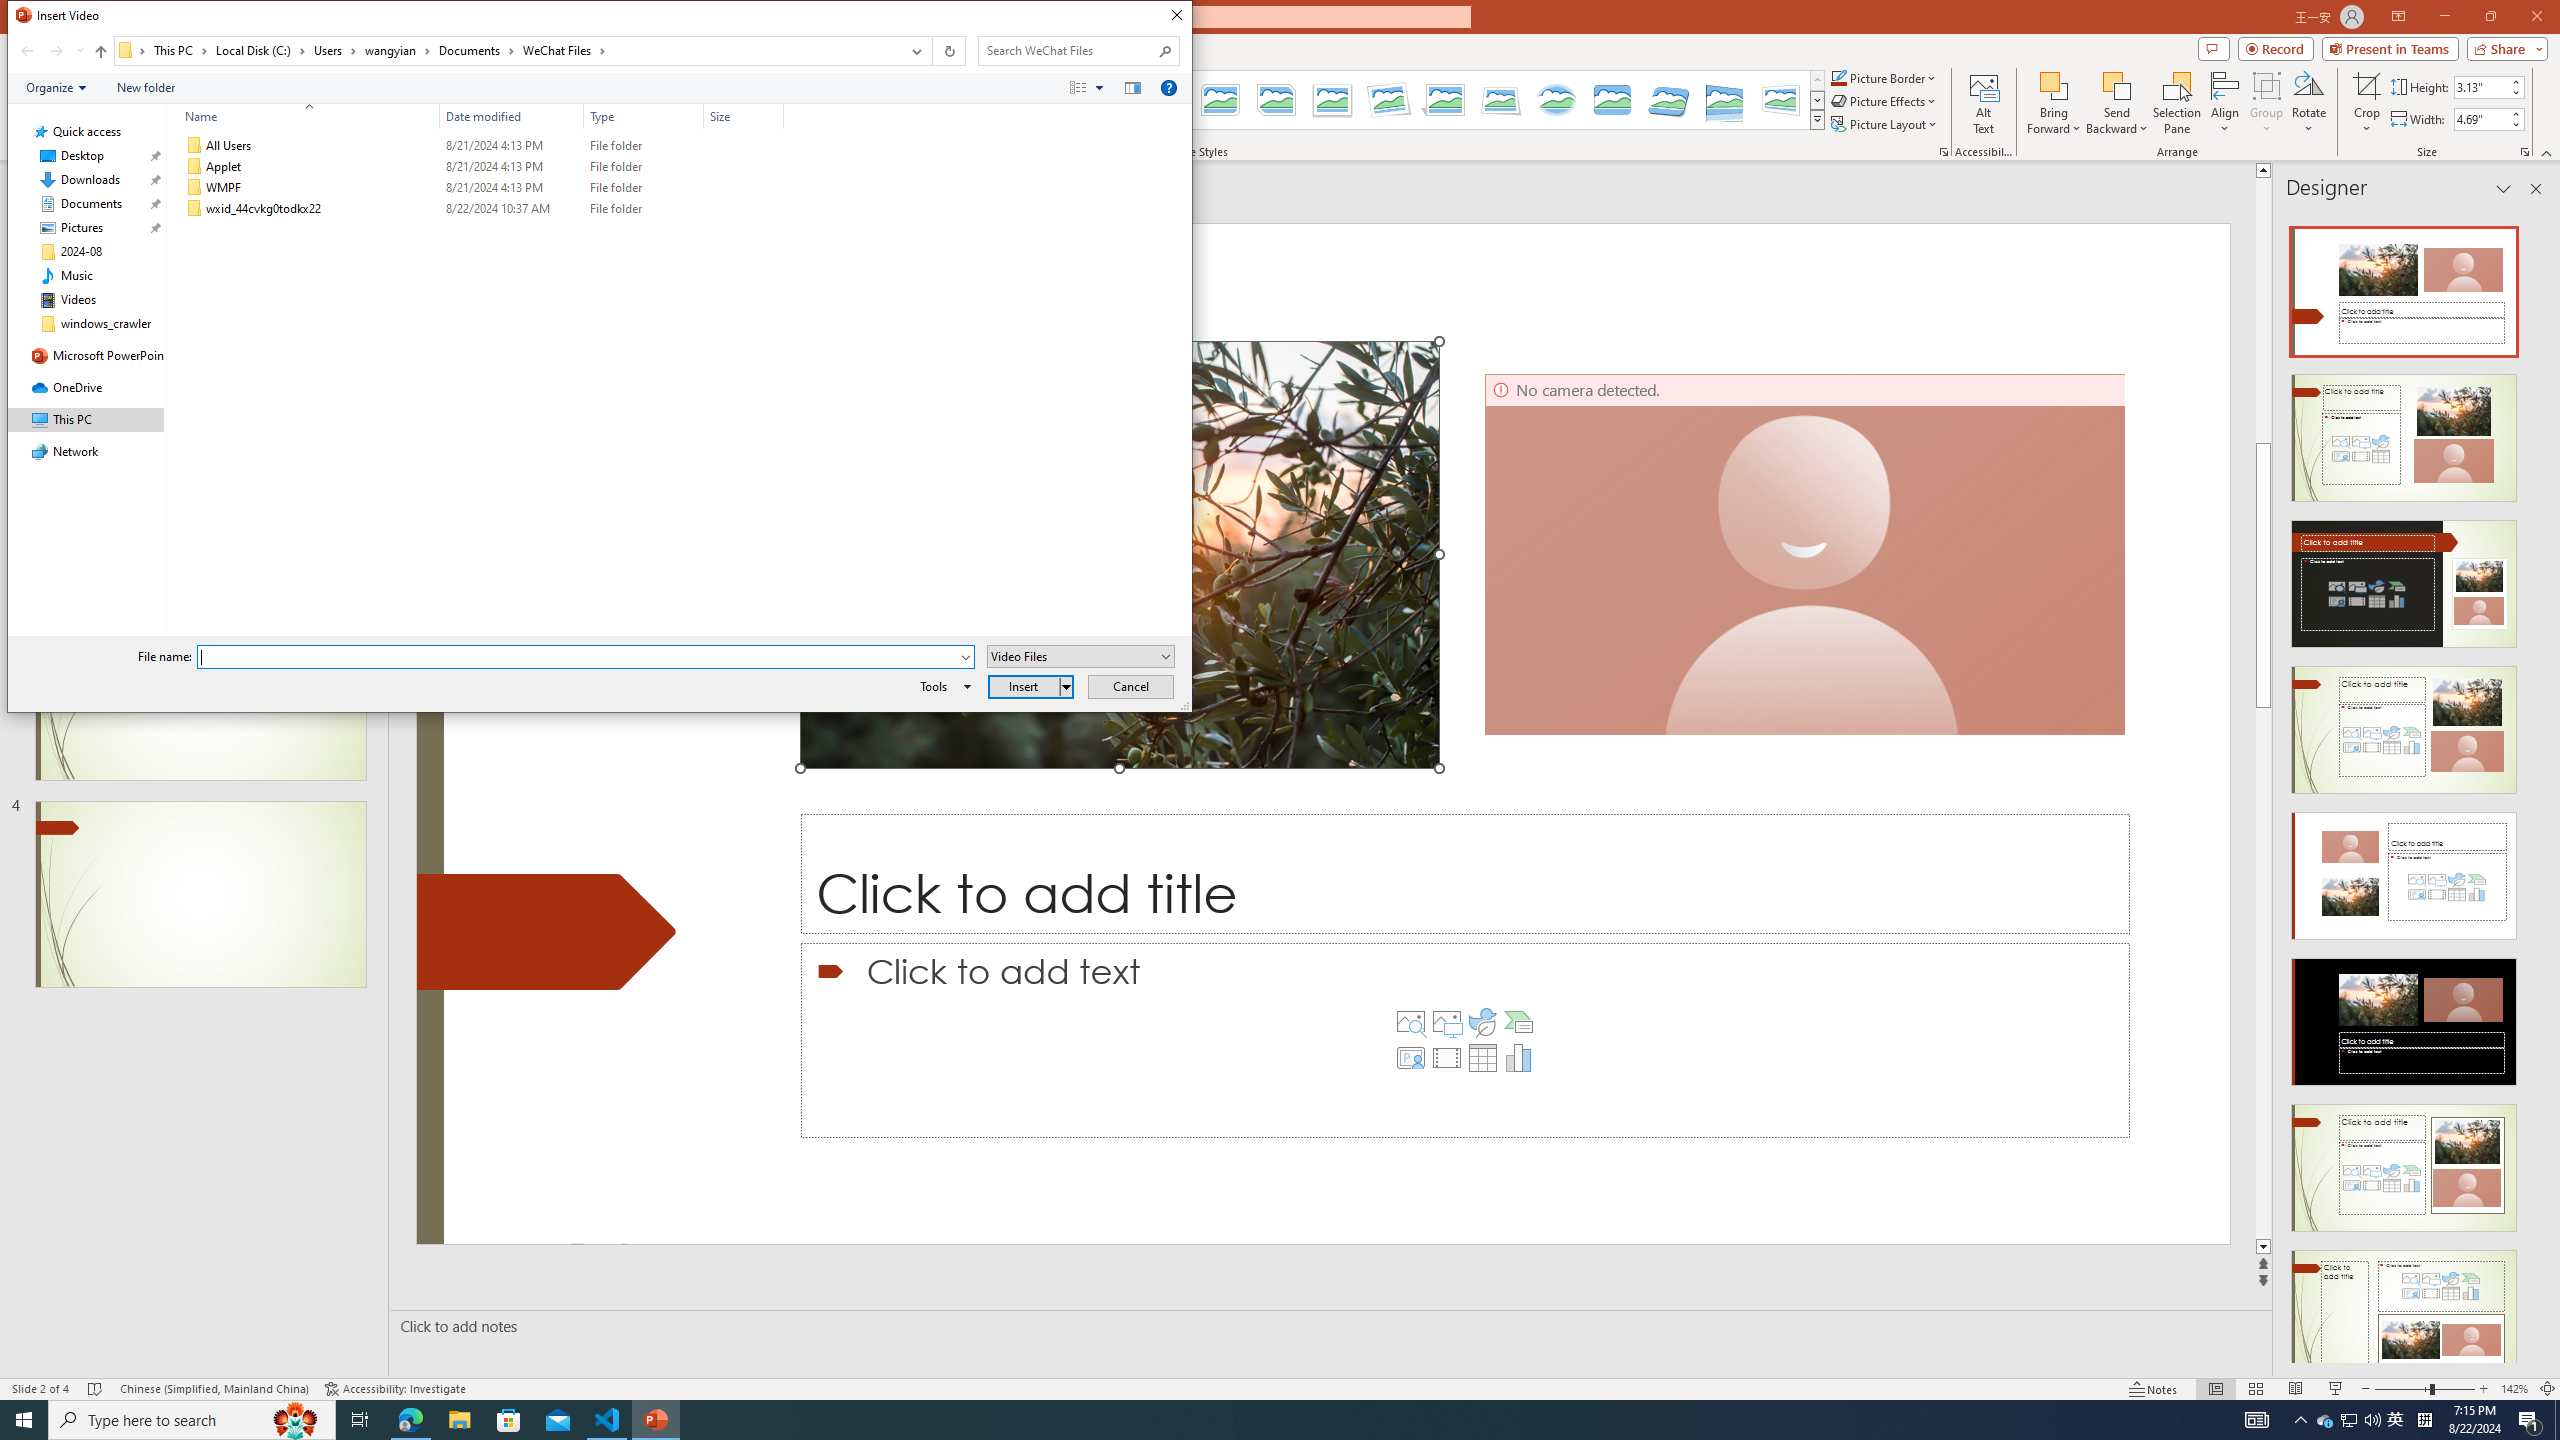 The height and width of the screenshot is (1440, 2560). What do you see at coordinates (182, 50) in the screenshot?
I see `This PC` at bounding box center [182, 50].